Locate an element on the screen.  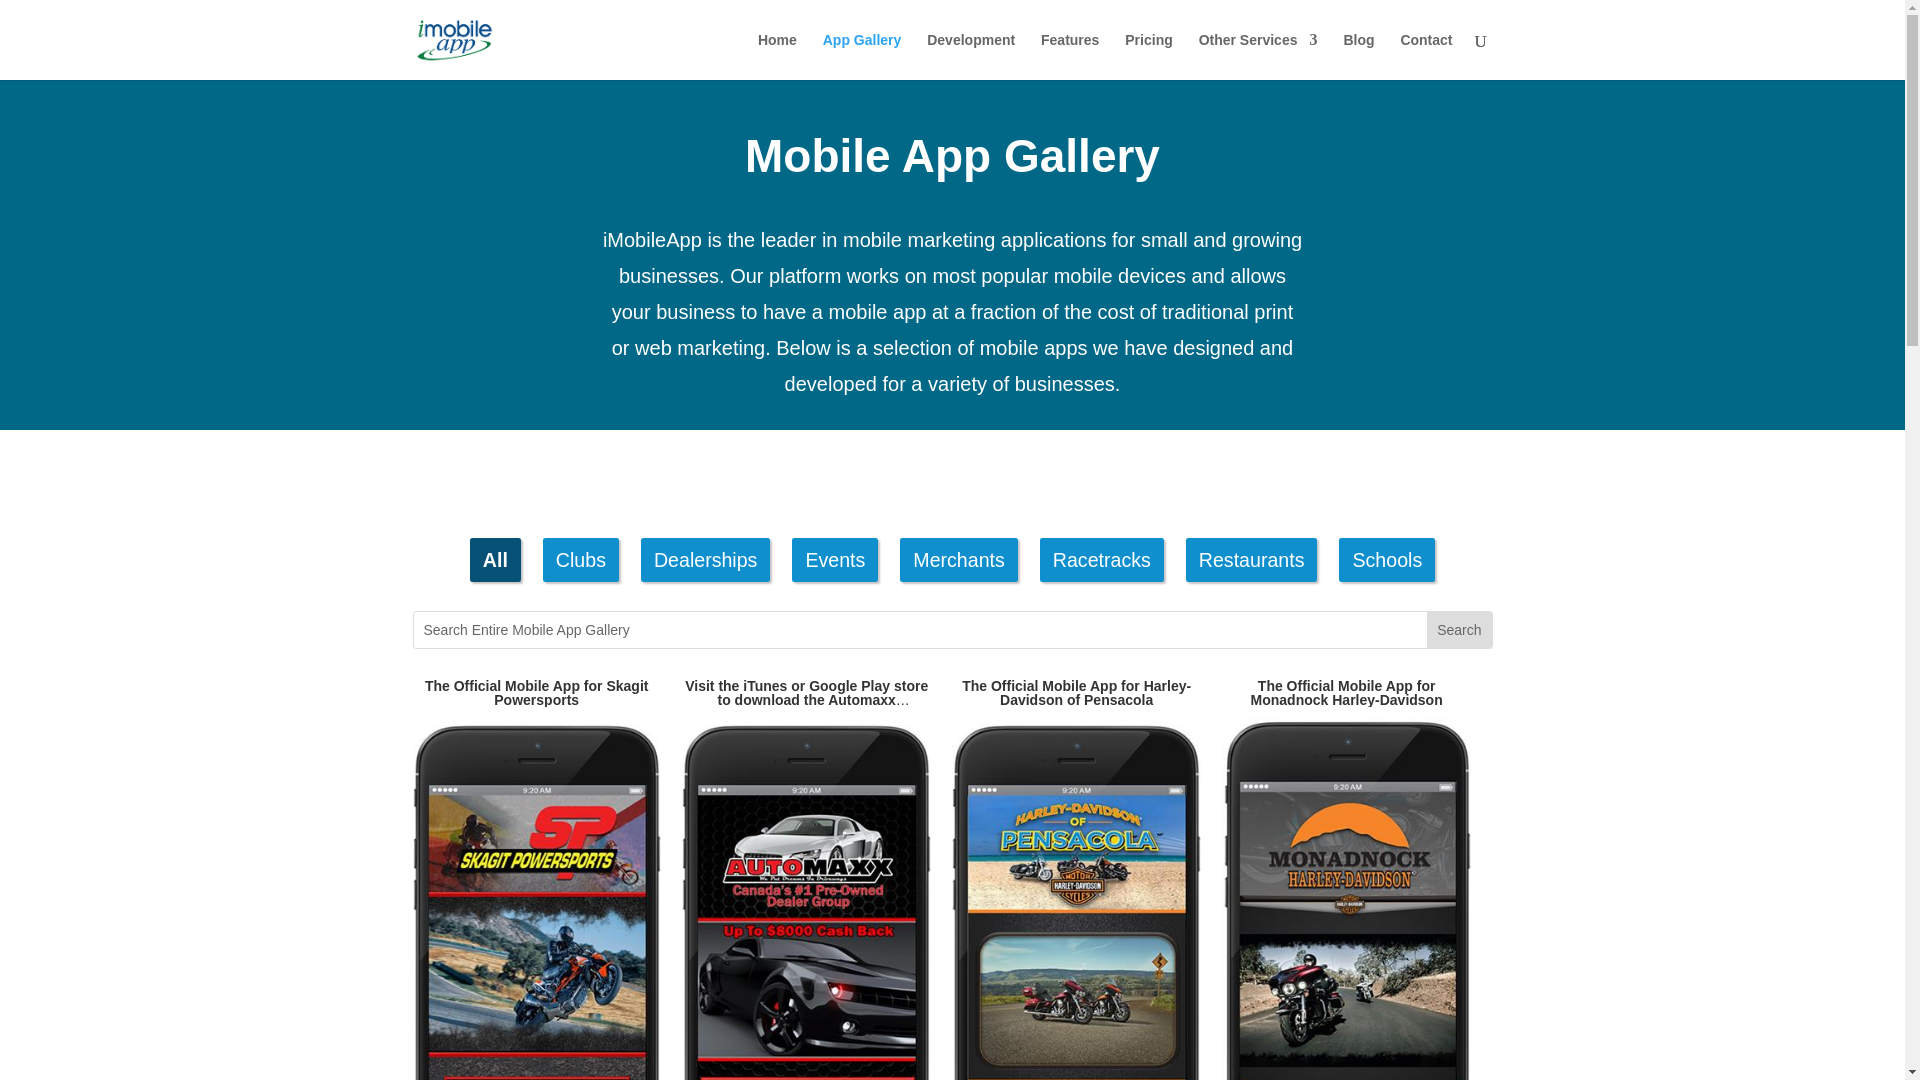
All is located at coordinates (495, 560).